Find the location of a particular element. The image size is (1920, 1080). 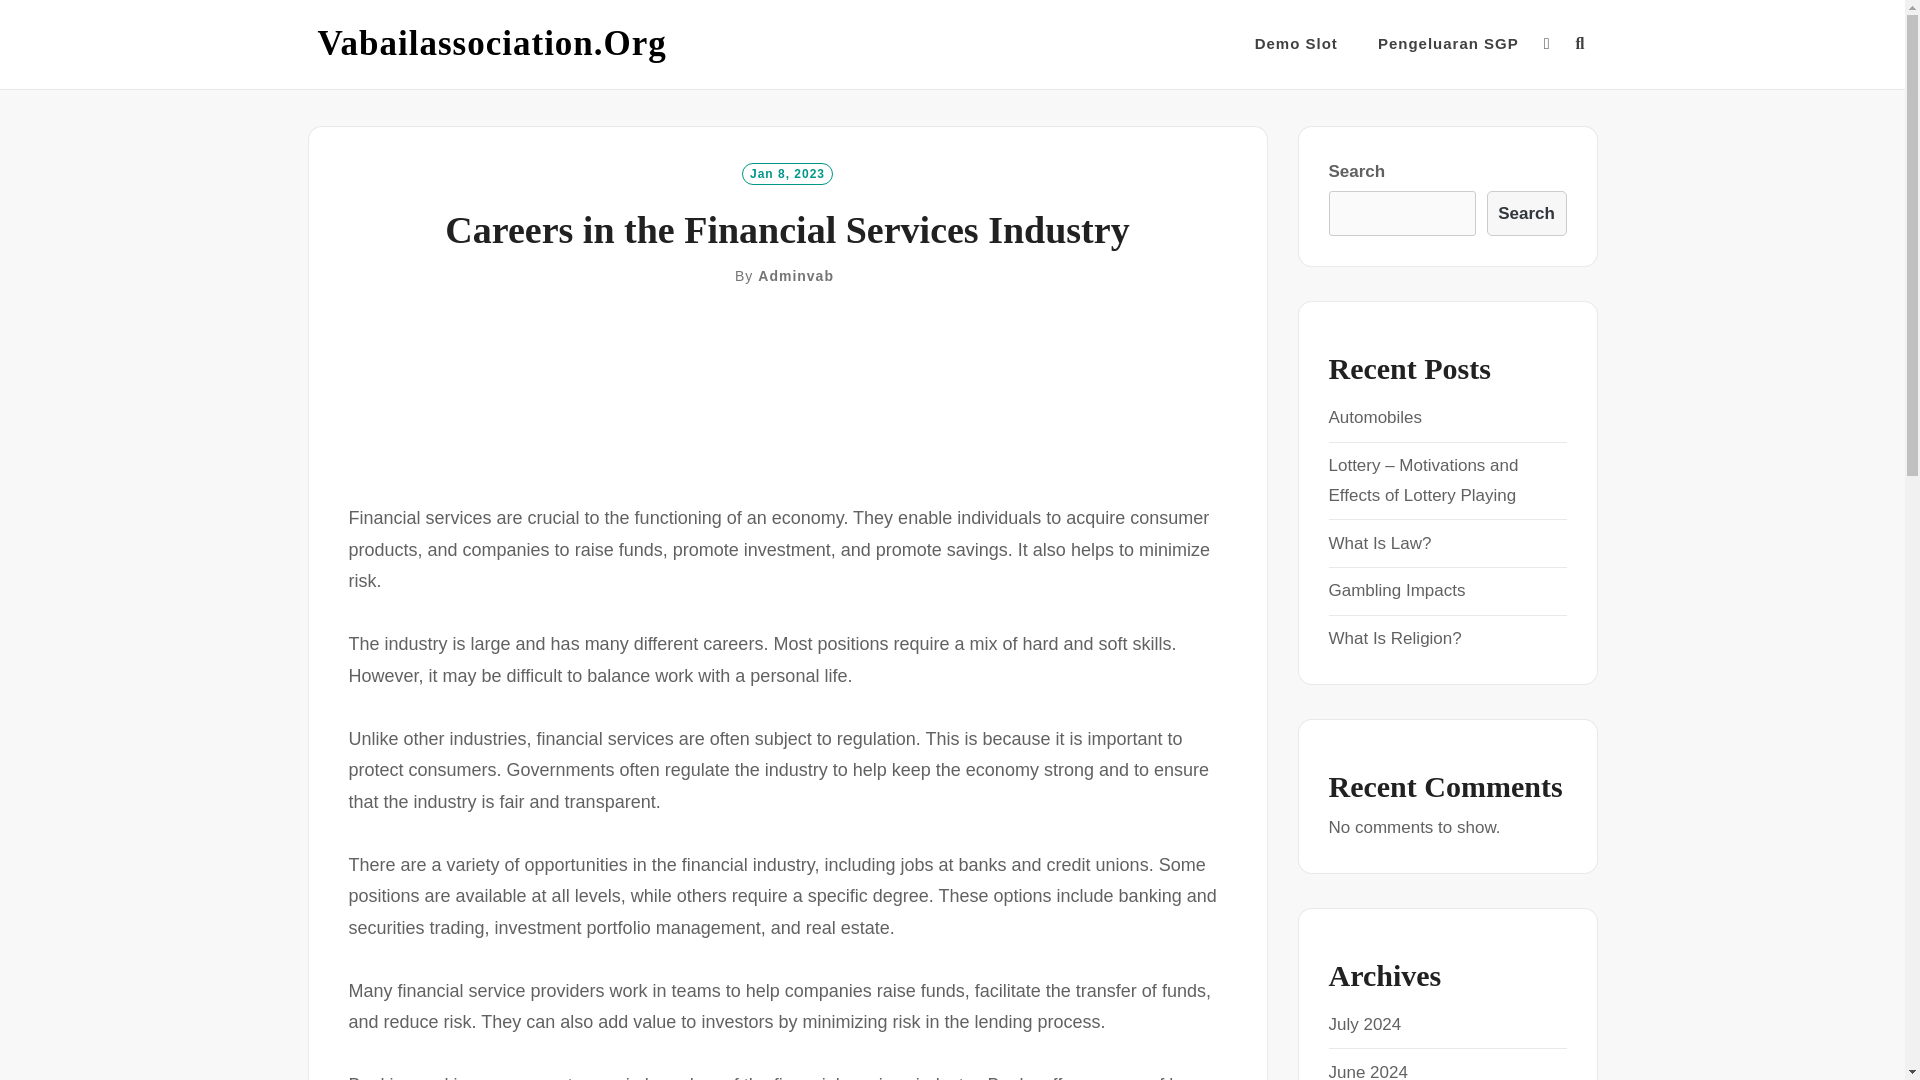

What Is Religion? is located at coordinates (1394, 638).